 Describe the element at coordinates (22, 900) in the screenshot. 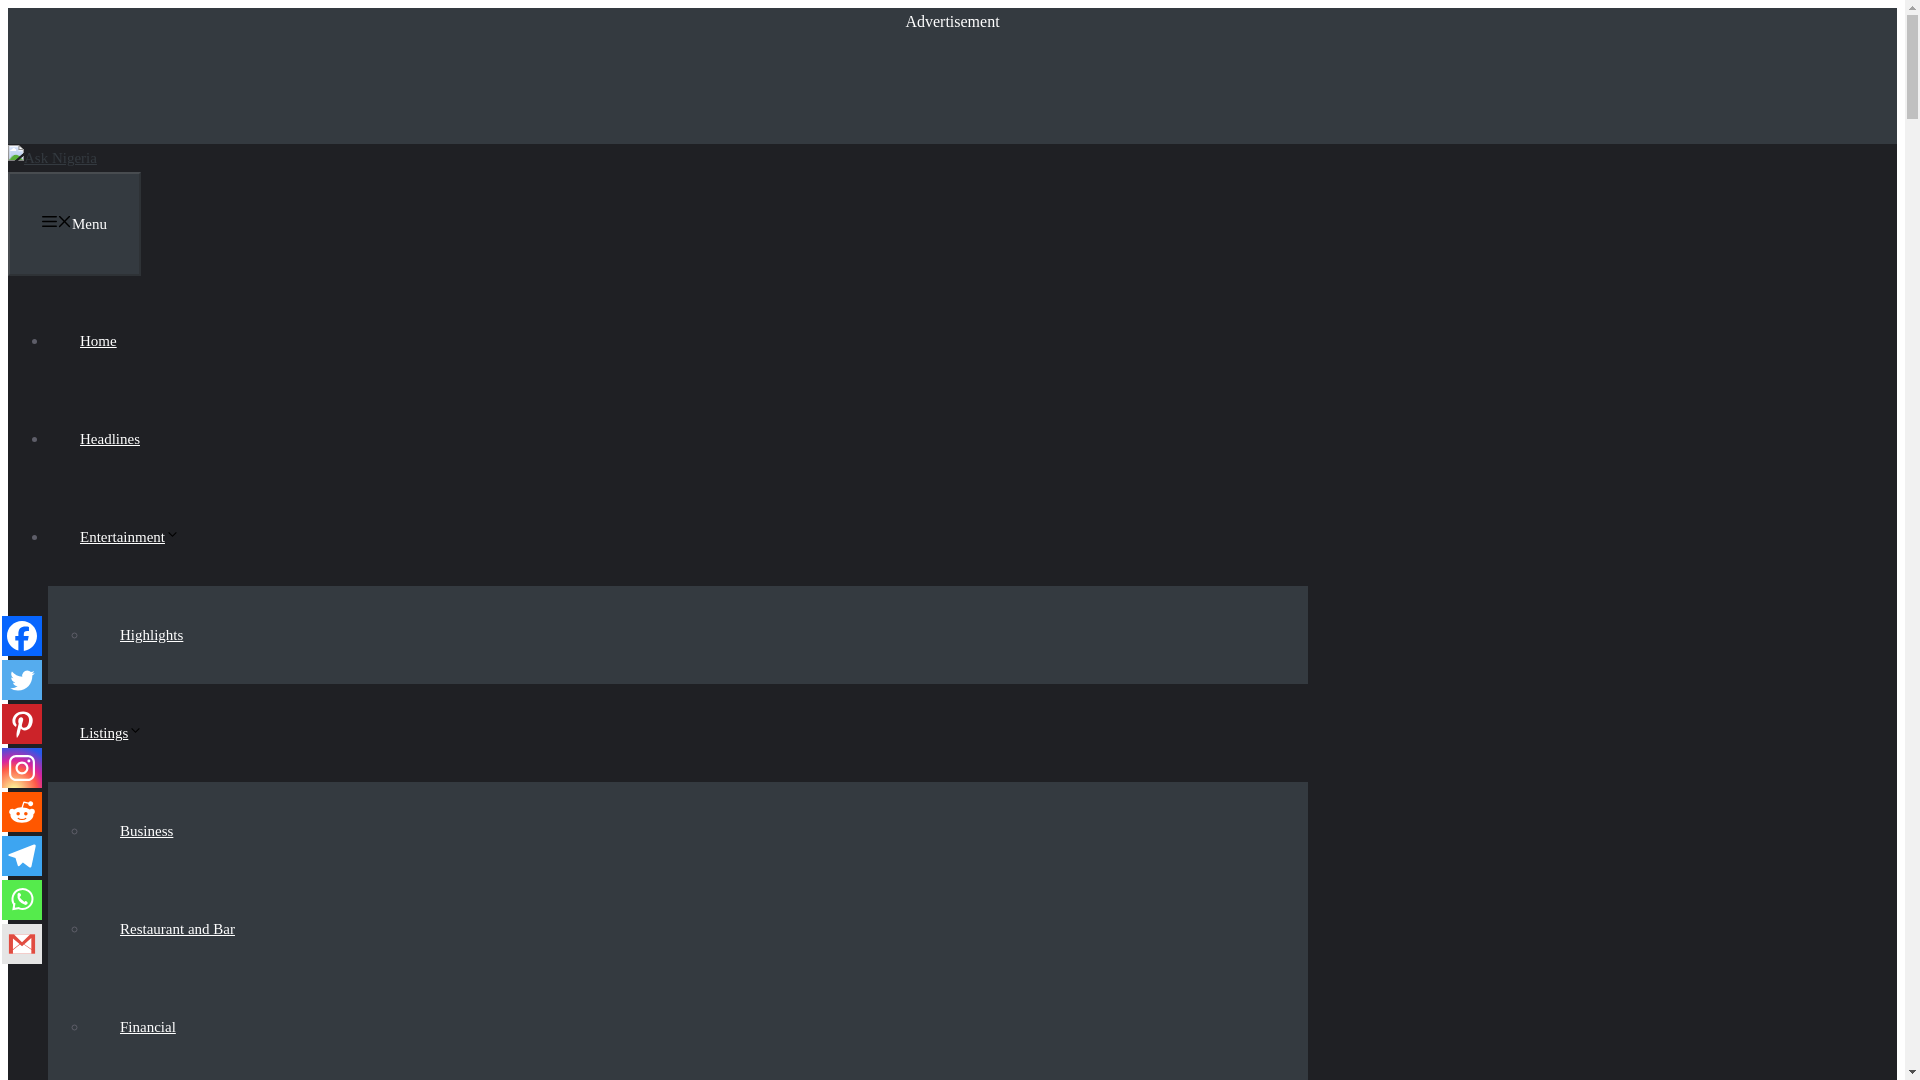

I see `Whatsapp` at that location.